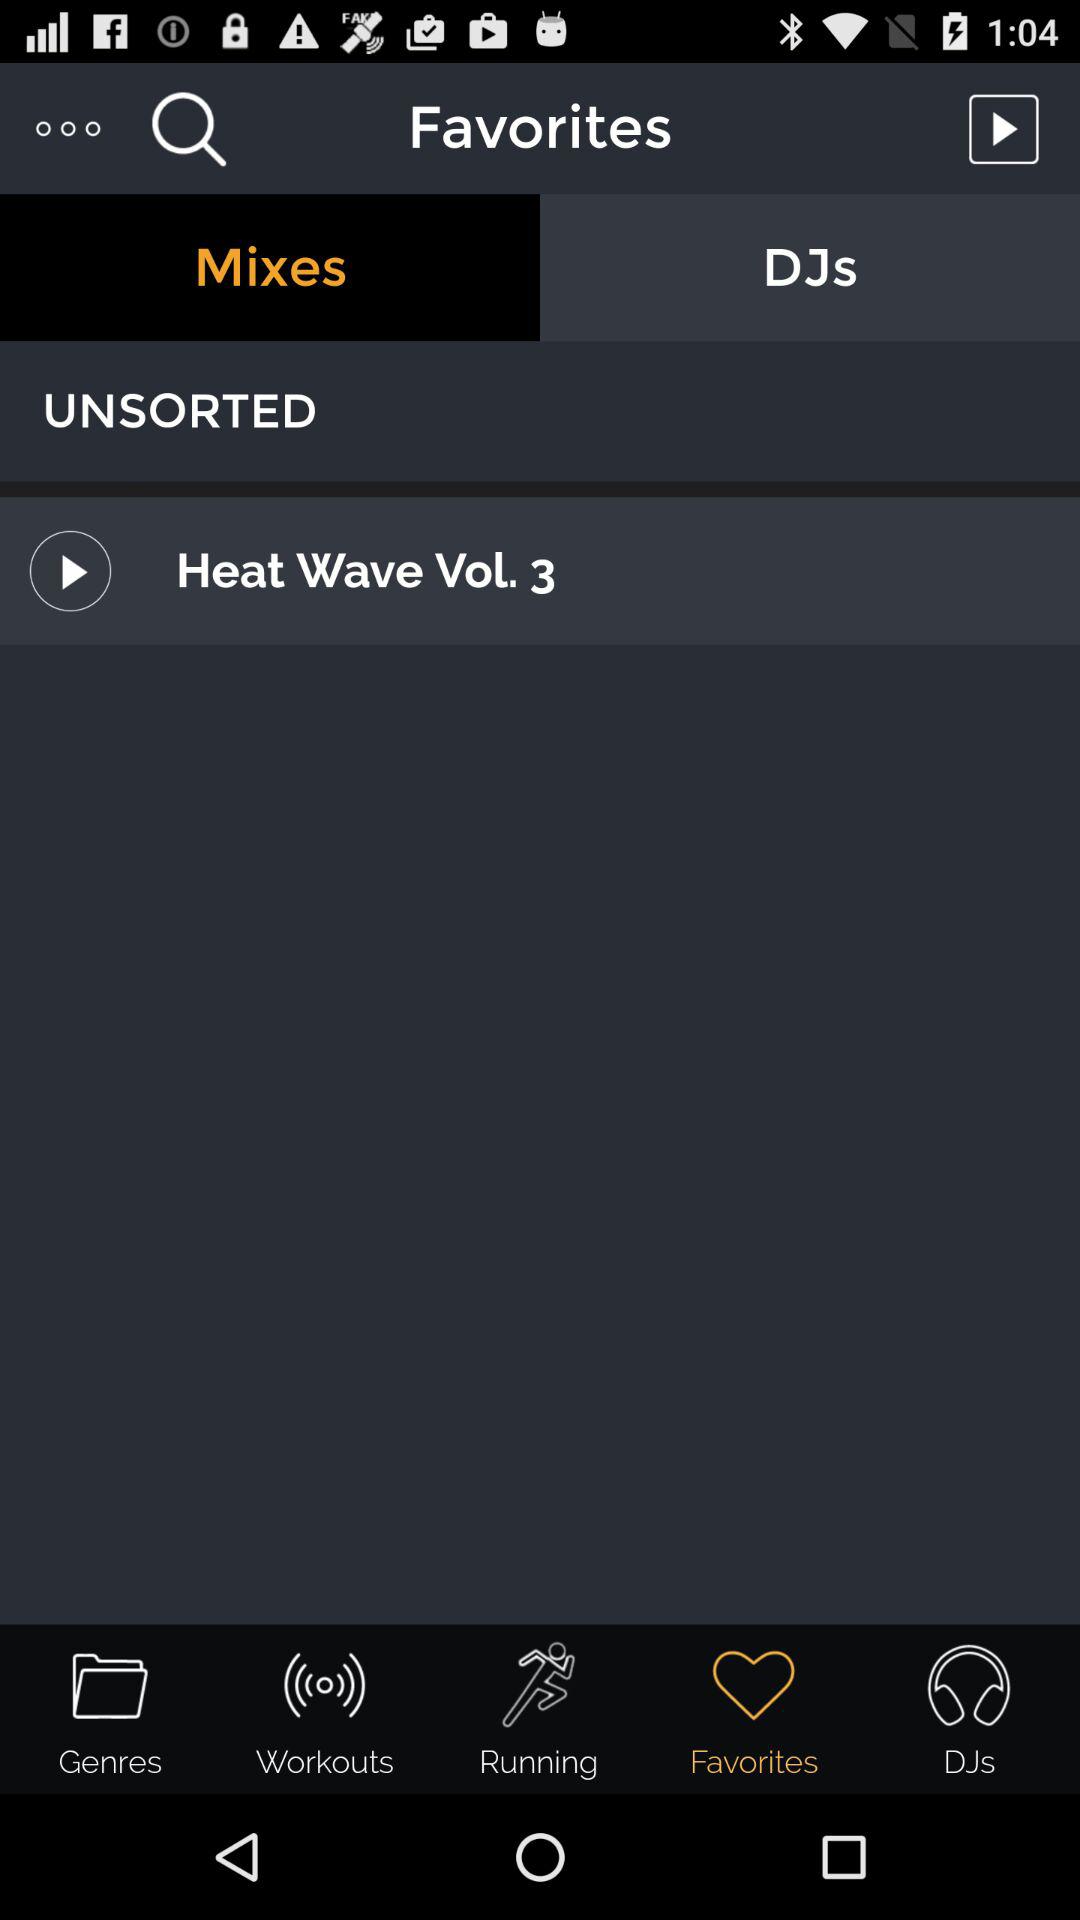 Image resolution: width=1080 pixels, height=1920 pixels. Describe the element at coordinates (270, 268) in the screenshot. I see `swipe until the mixes` at that location.